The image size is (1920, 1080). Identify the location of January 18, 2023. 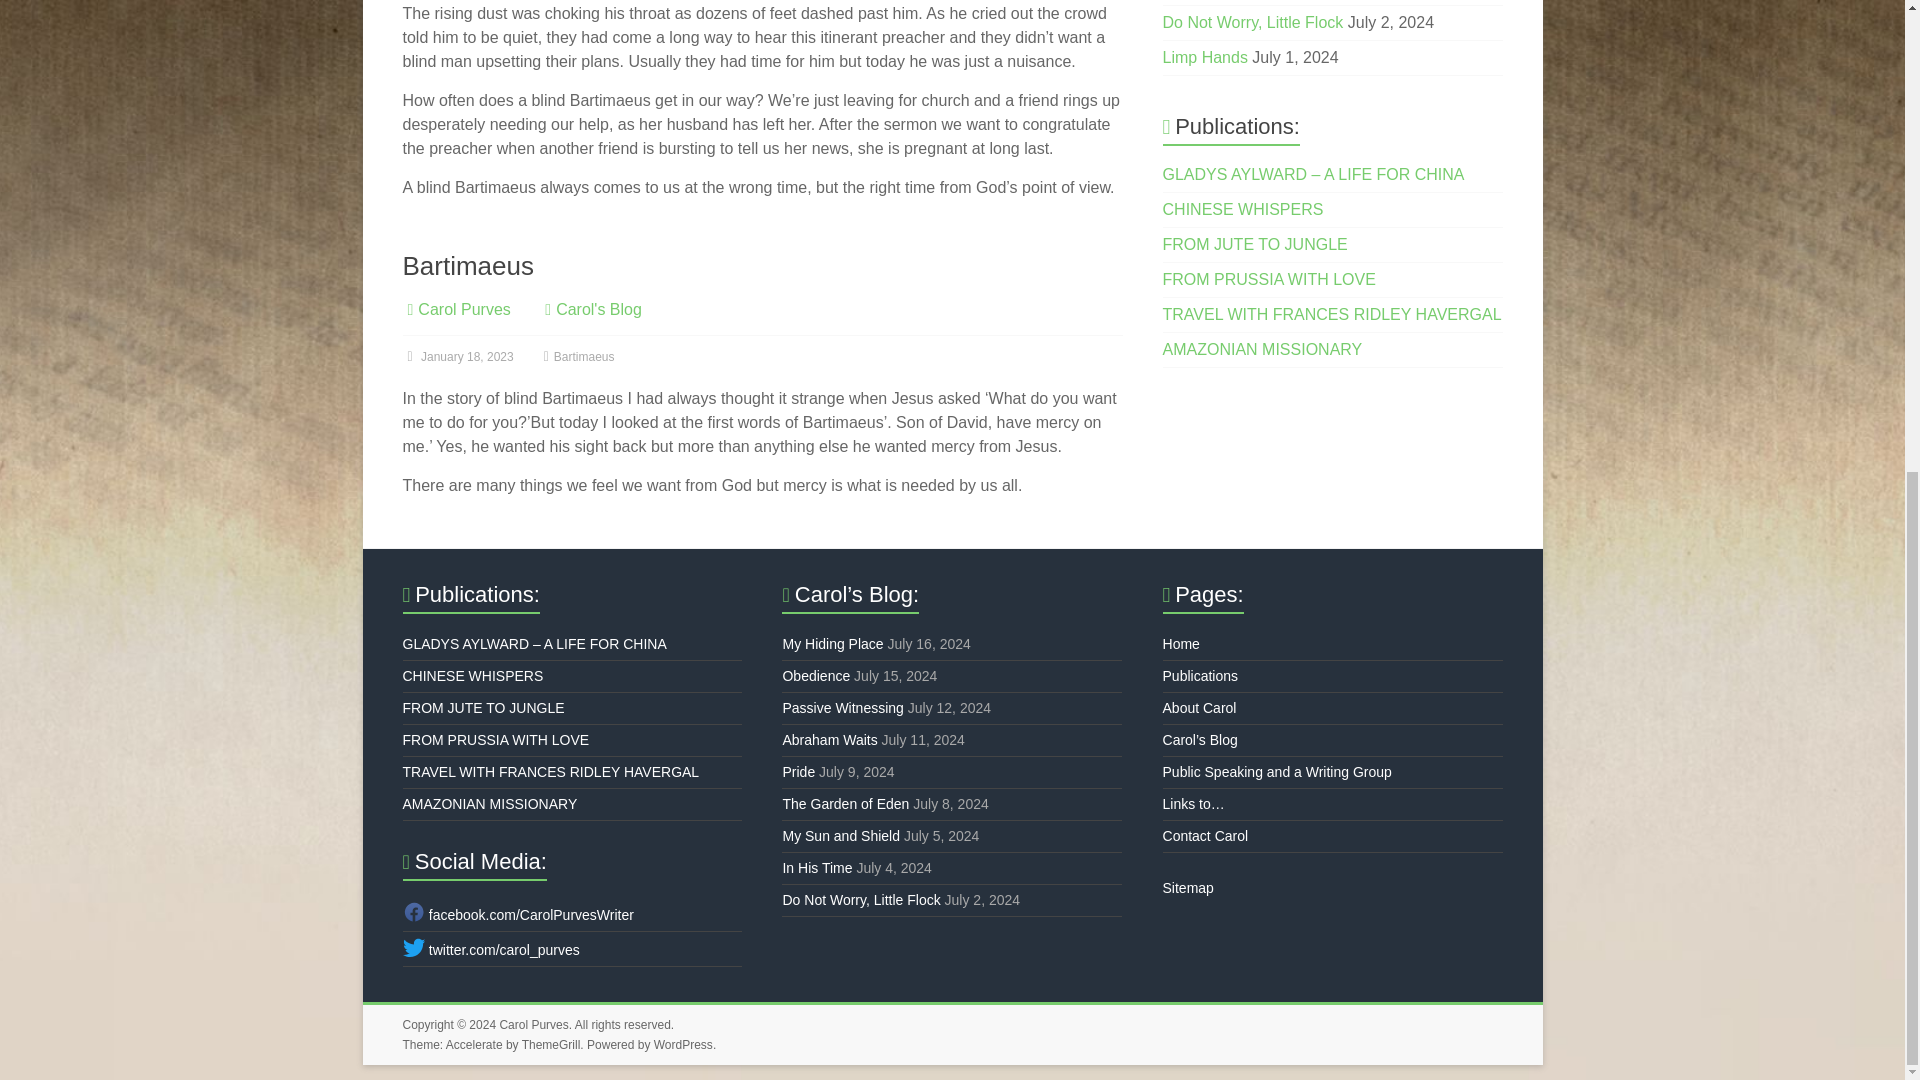
(456, 356).